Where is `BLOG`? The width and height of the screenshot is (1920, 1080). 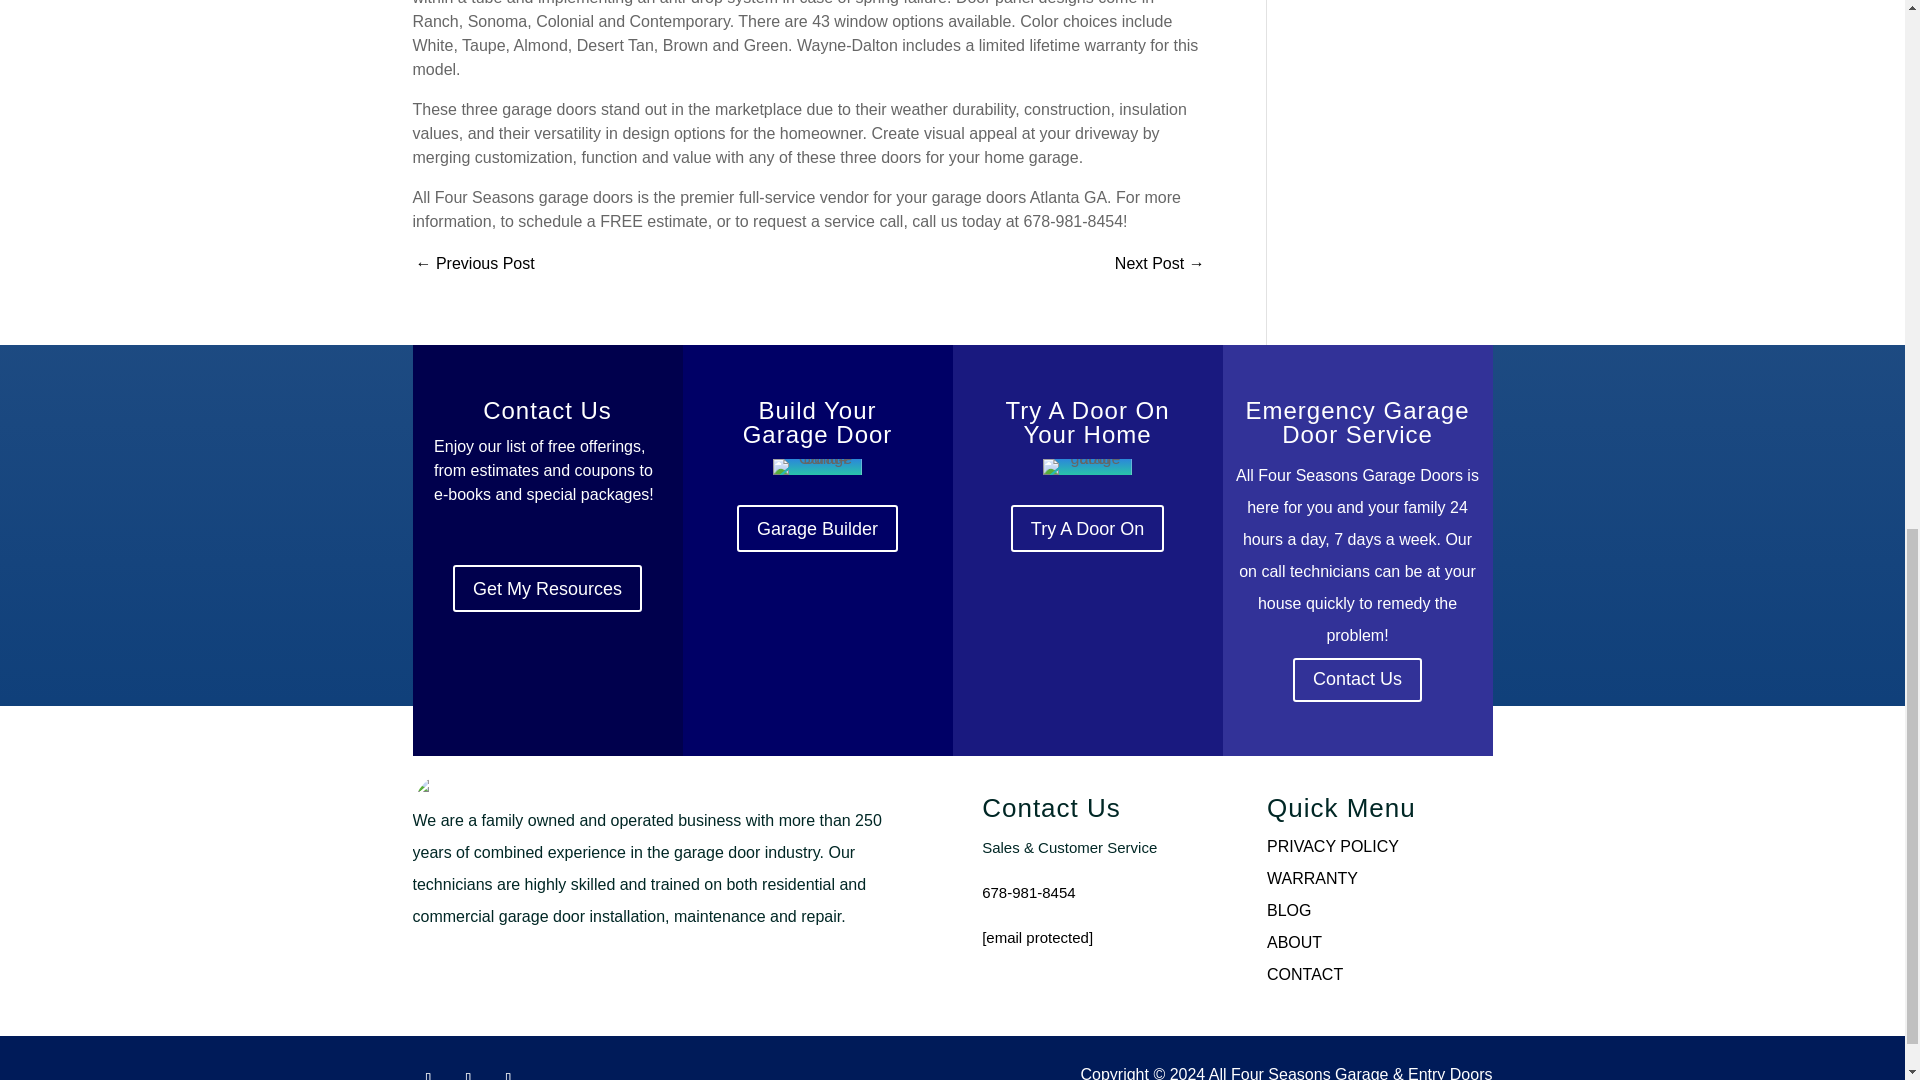 BLOG is located at coordinates (1289, 910).